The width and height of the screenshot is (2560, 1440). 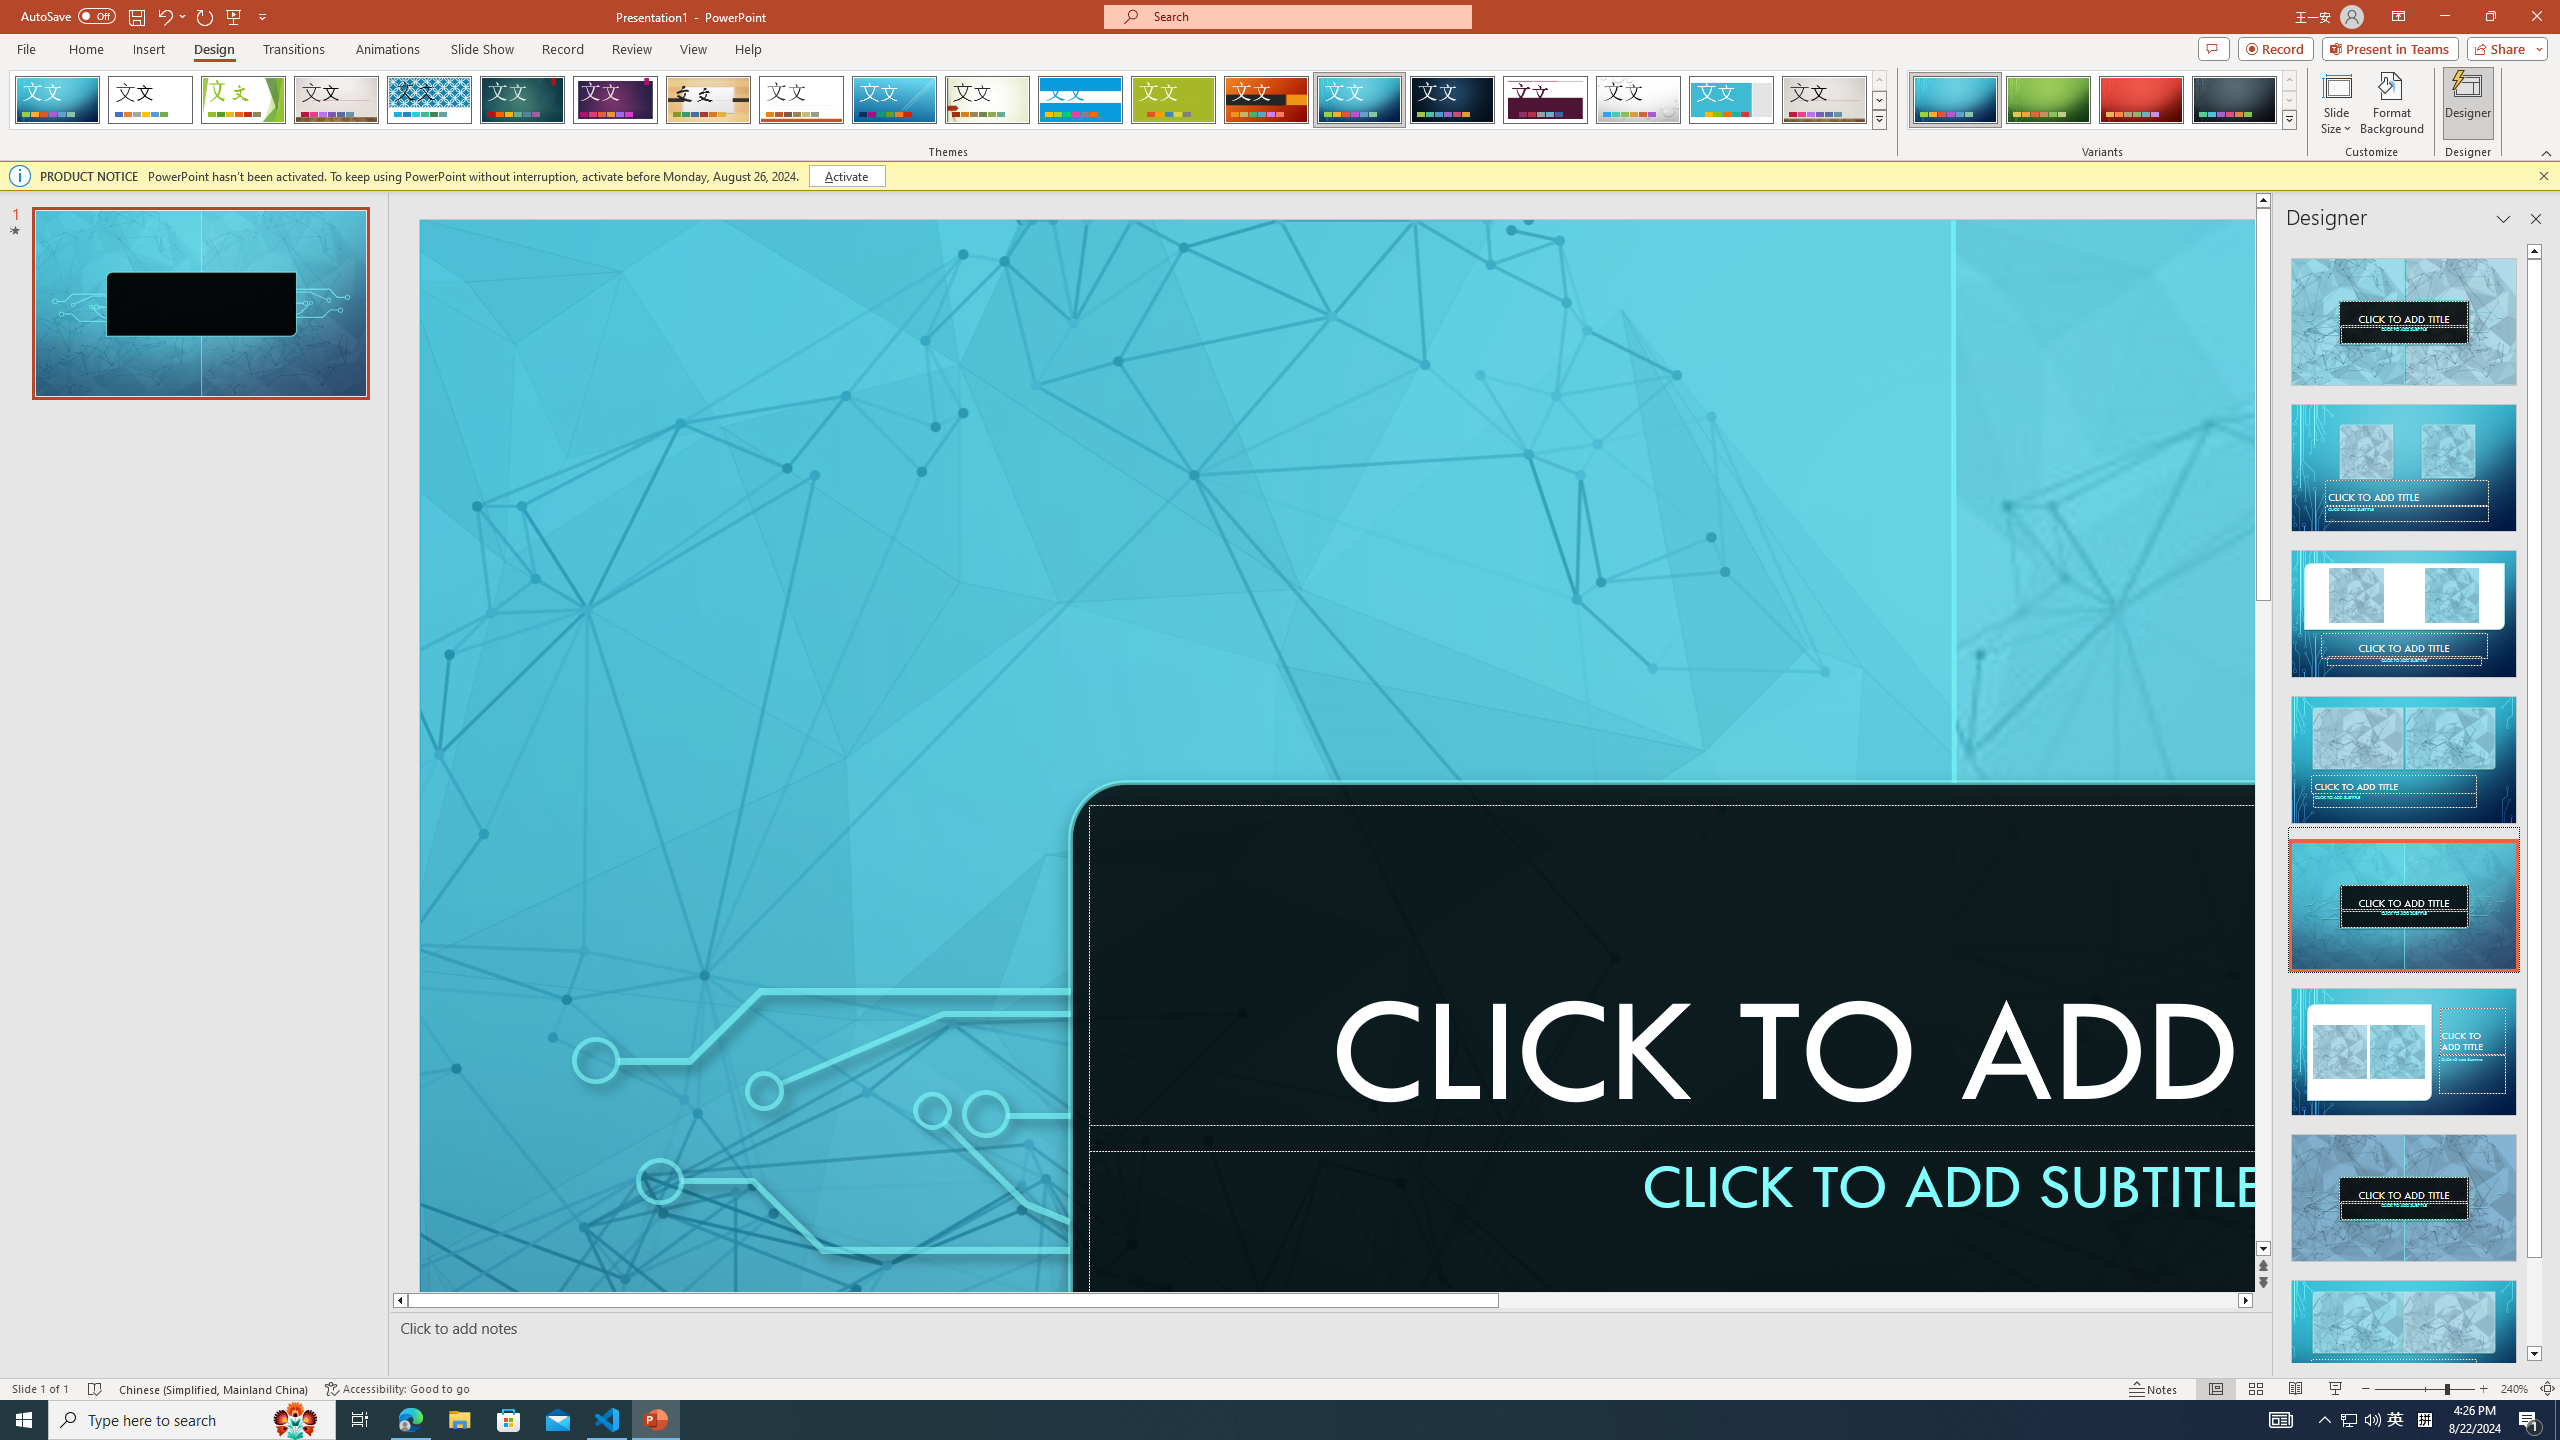 I want to click on Wisp, so click(x=988, y=100).